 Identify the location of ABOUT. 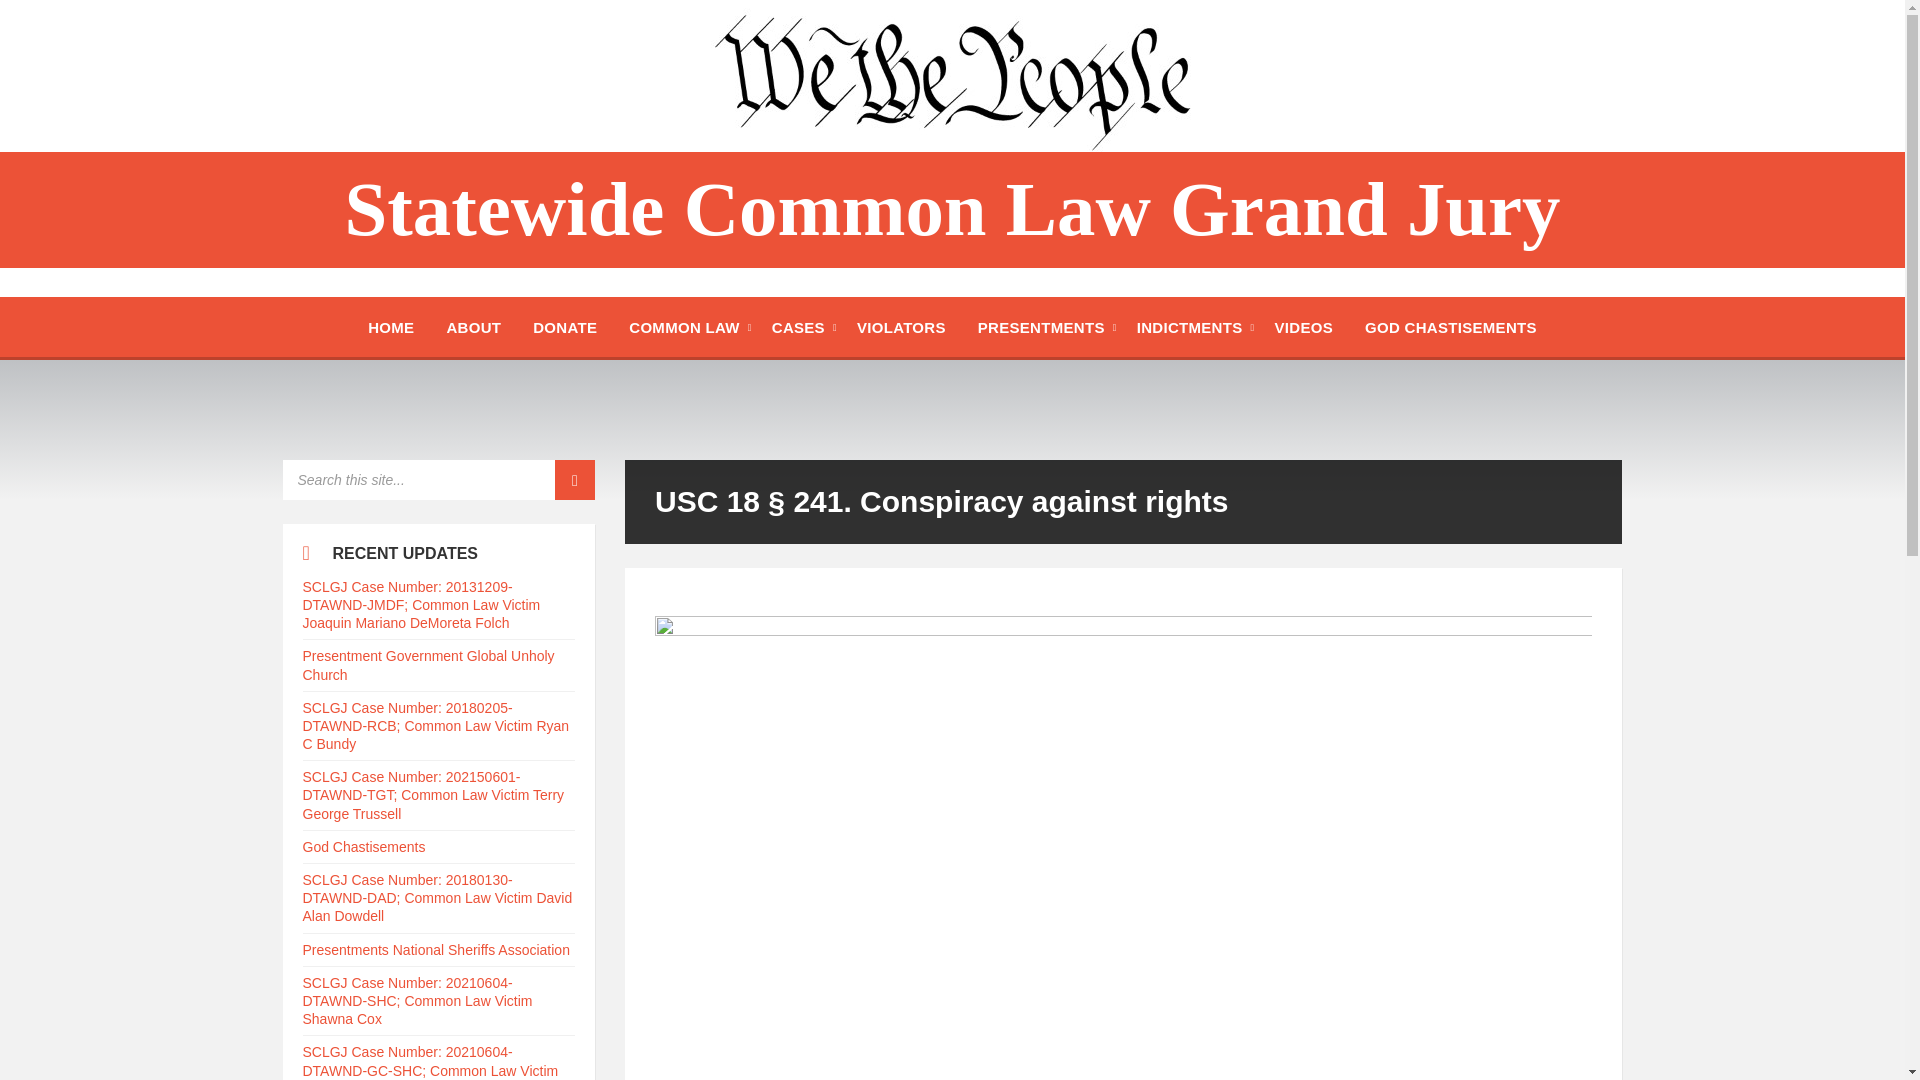
(473, 326).